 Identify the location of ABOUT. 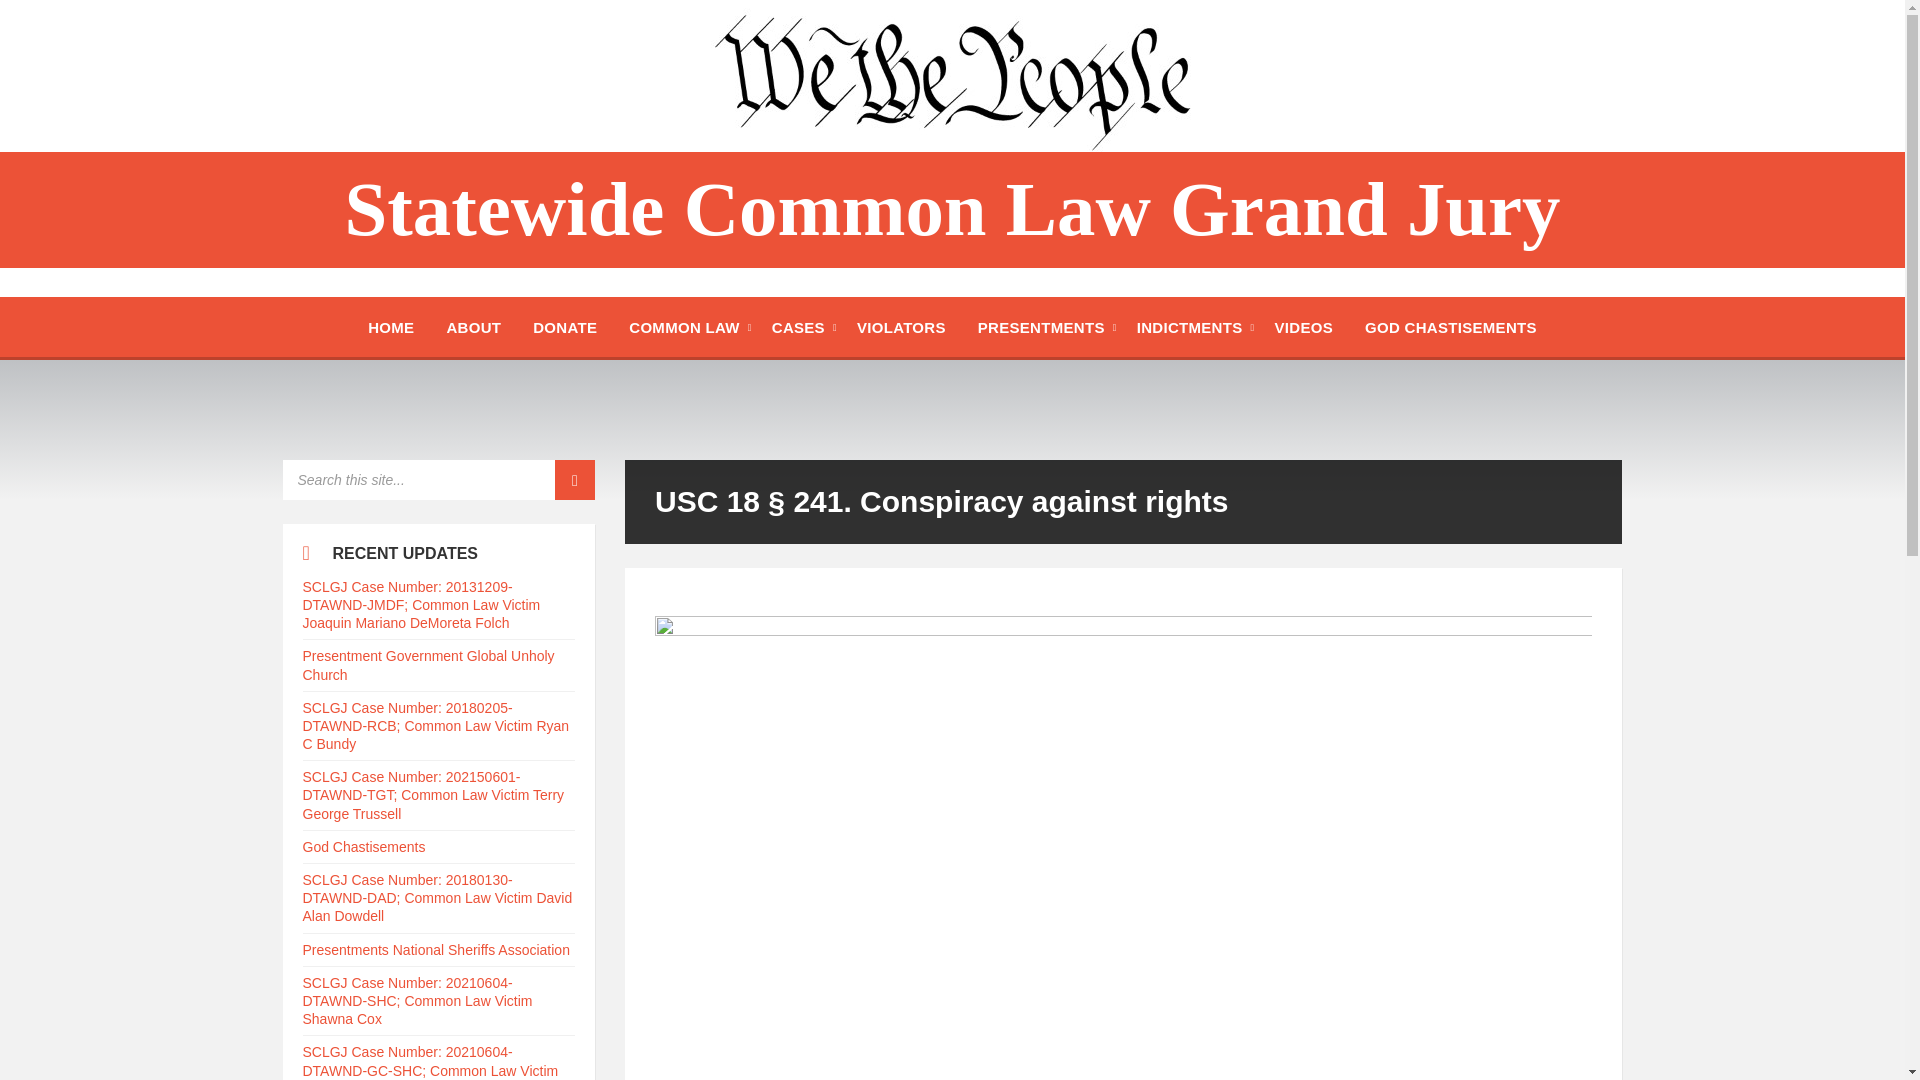
(473, 326).